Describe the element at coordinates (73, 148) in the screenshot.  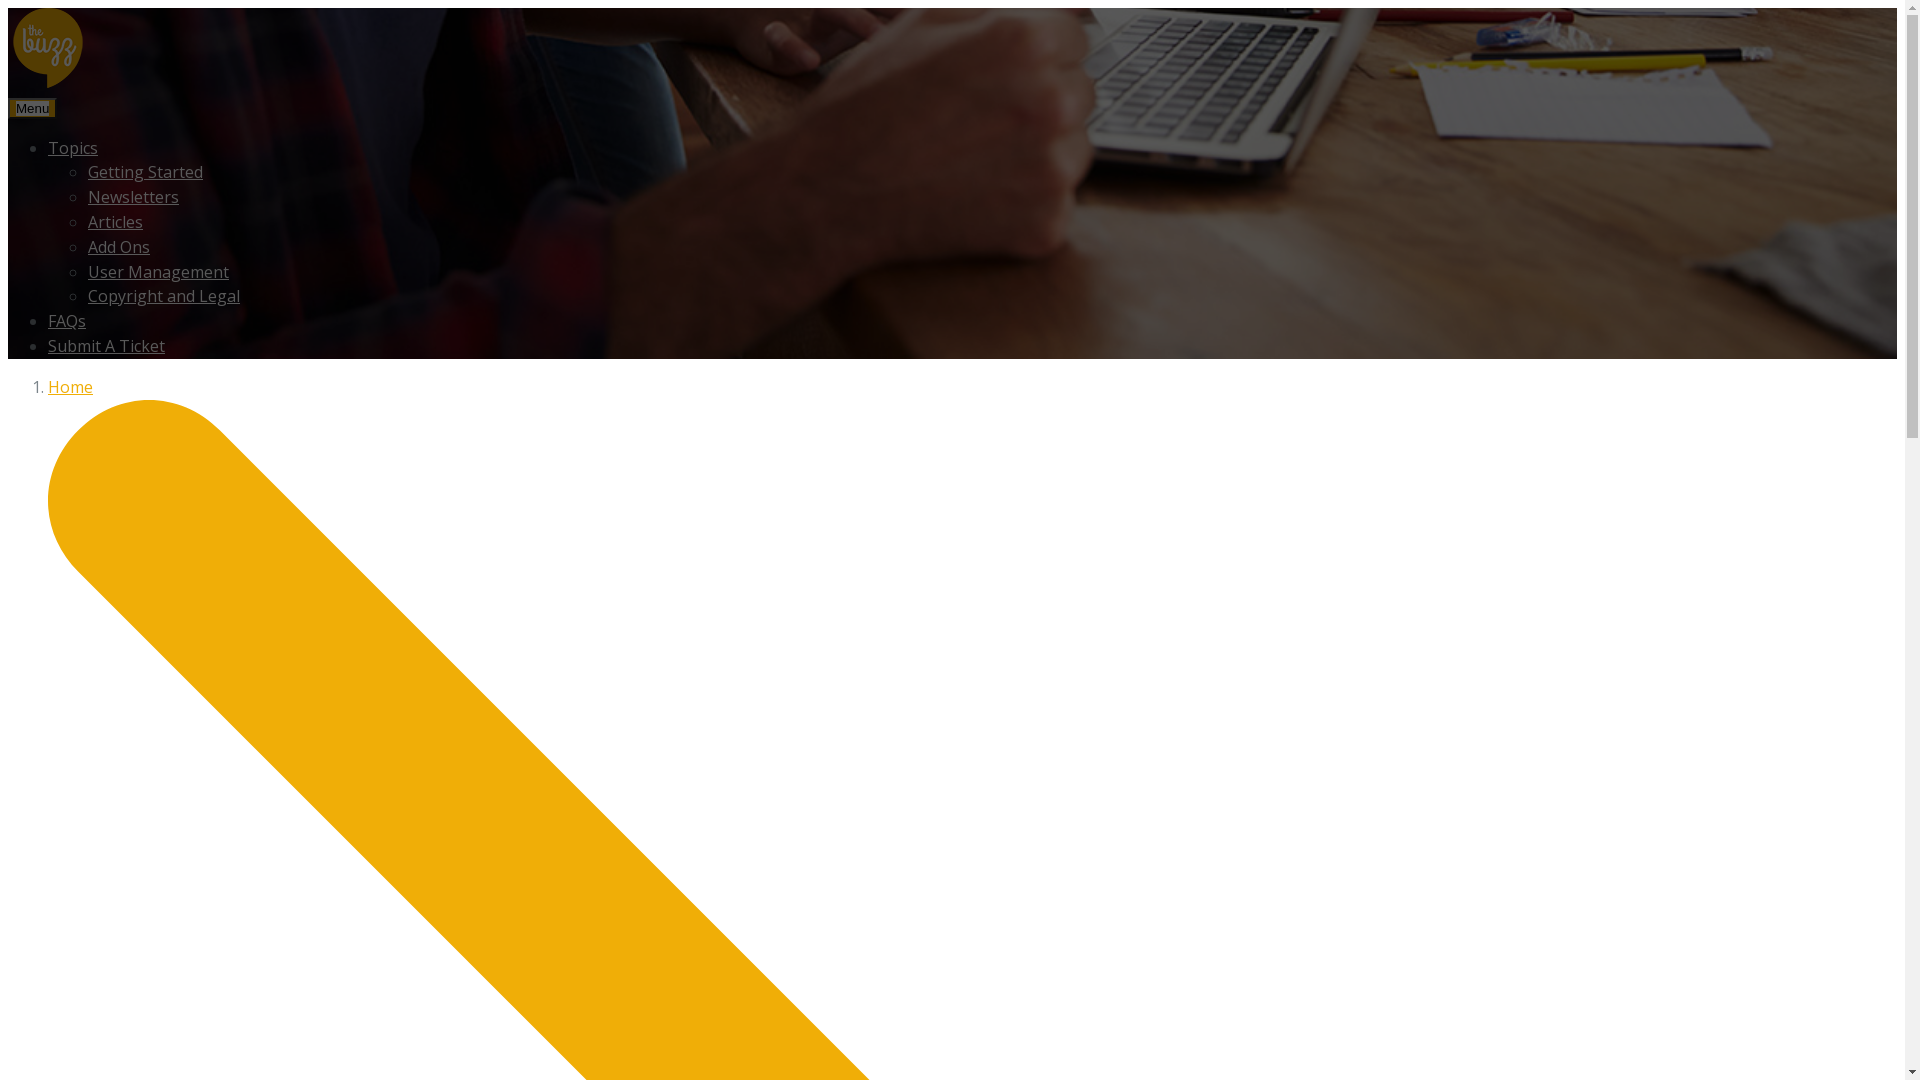
I see `Topics` at that location.